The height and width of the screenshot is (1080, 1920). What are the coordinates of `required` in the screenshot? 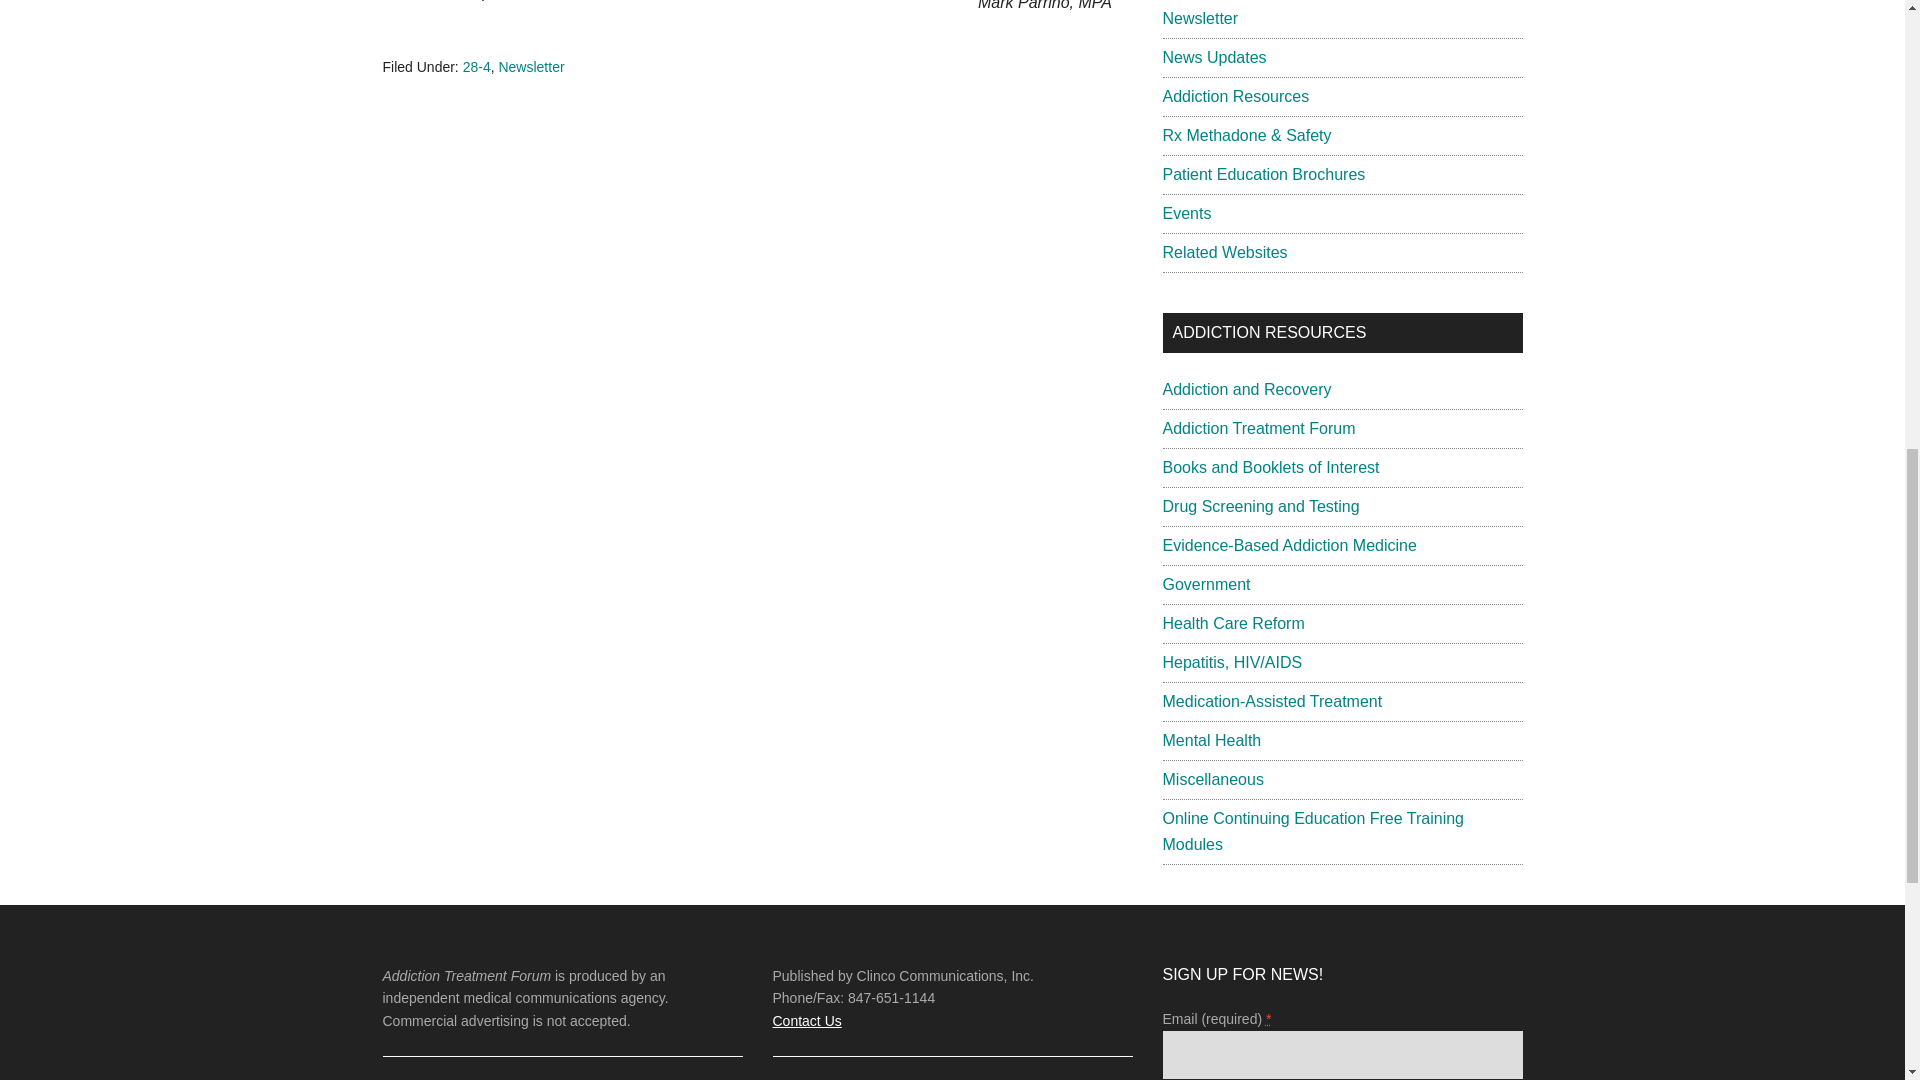 It's located at (1268, 1018).